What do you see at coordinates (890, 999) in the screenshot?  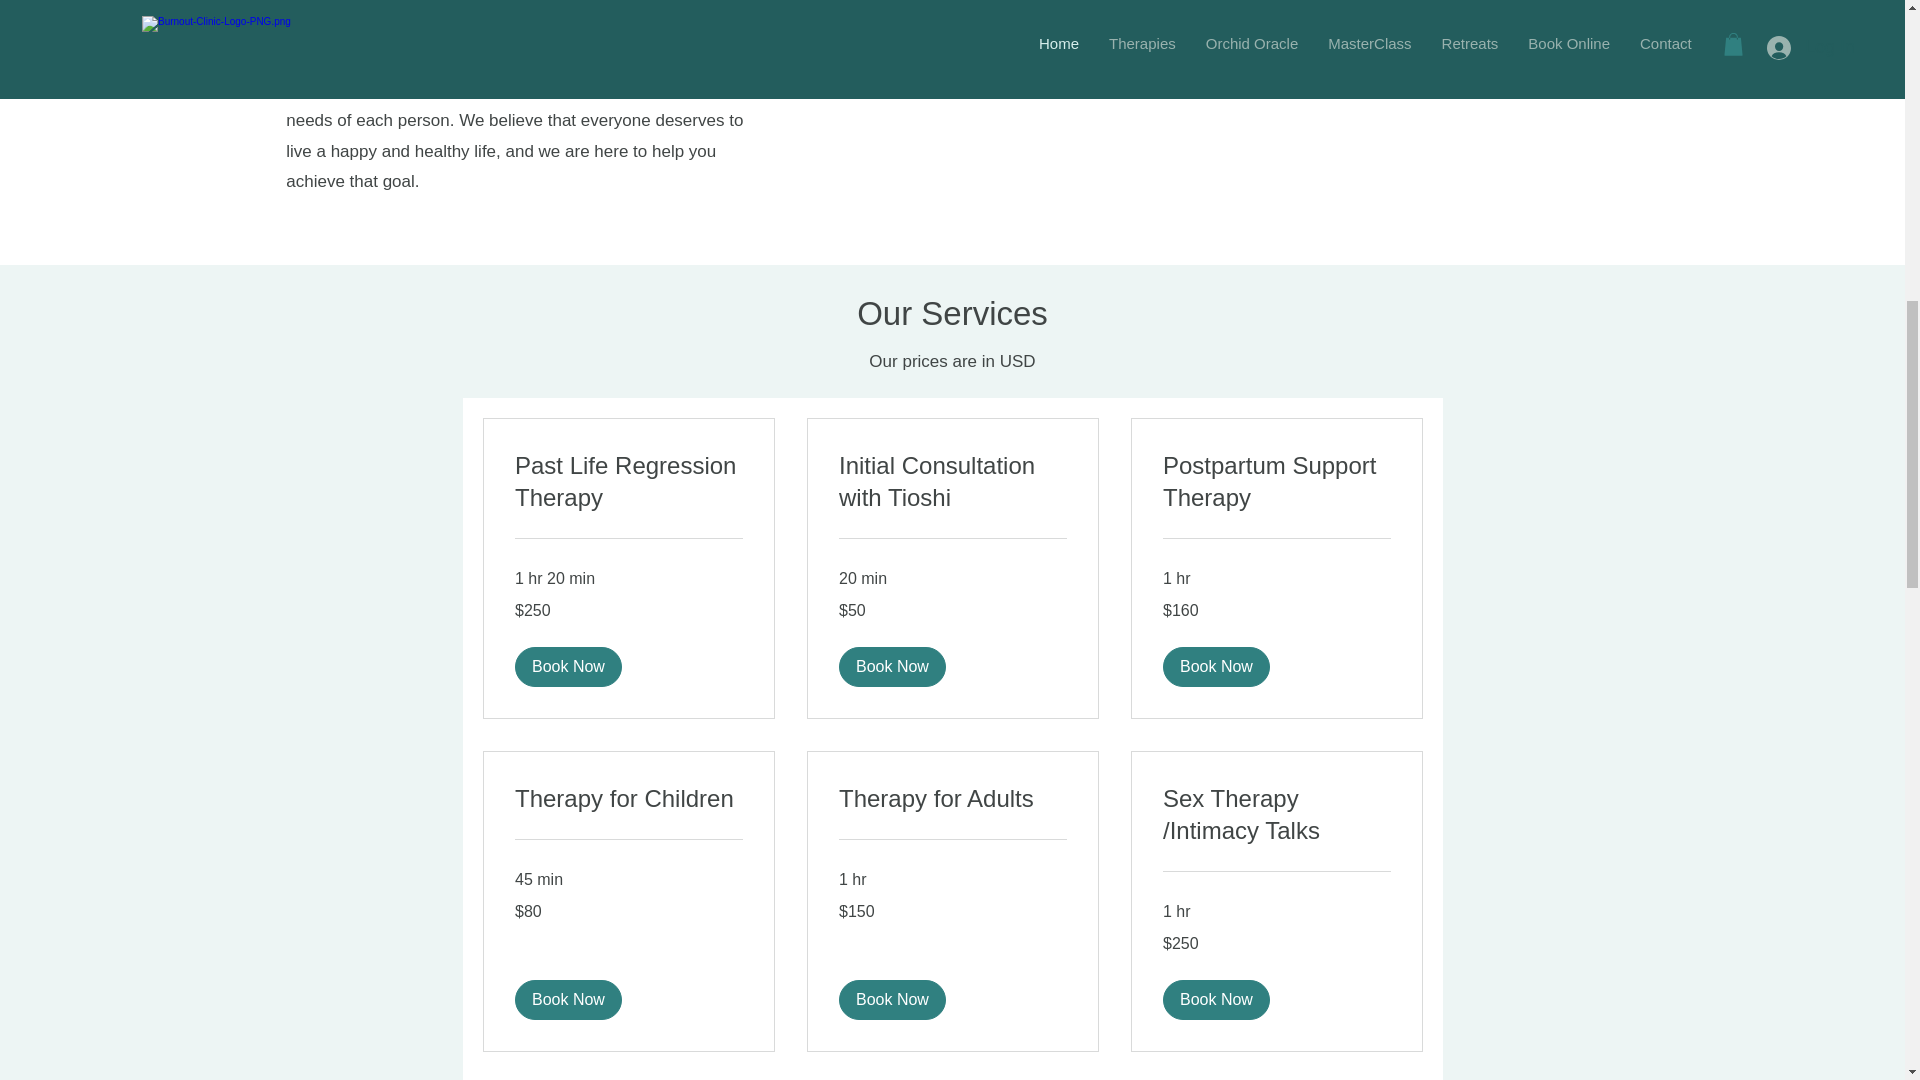 I see `Book Now` at bounding box center [890, 999].